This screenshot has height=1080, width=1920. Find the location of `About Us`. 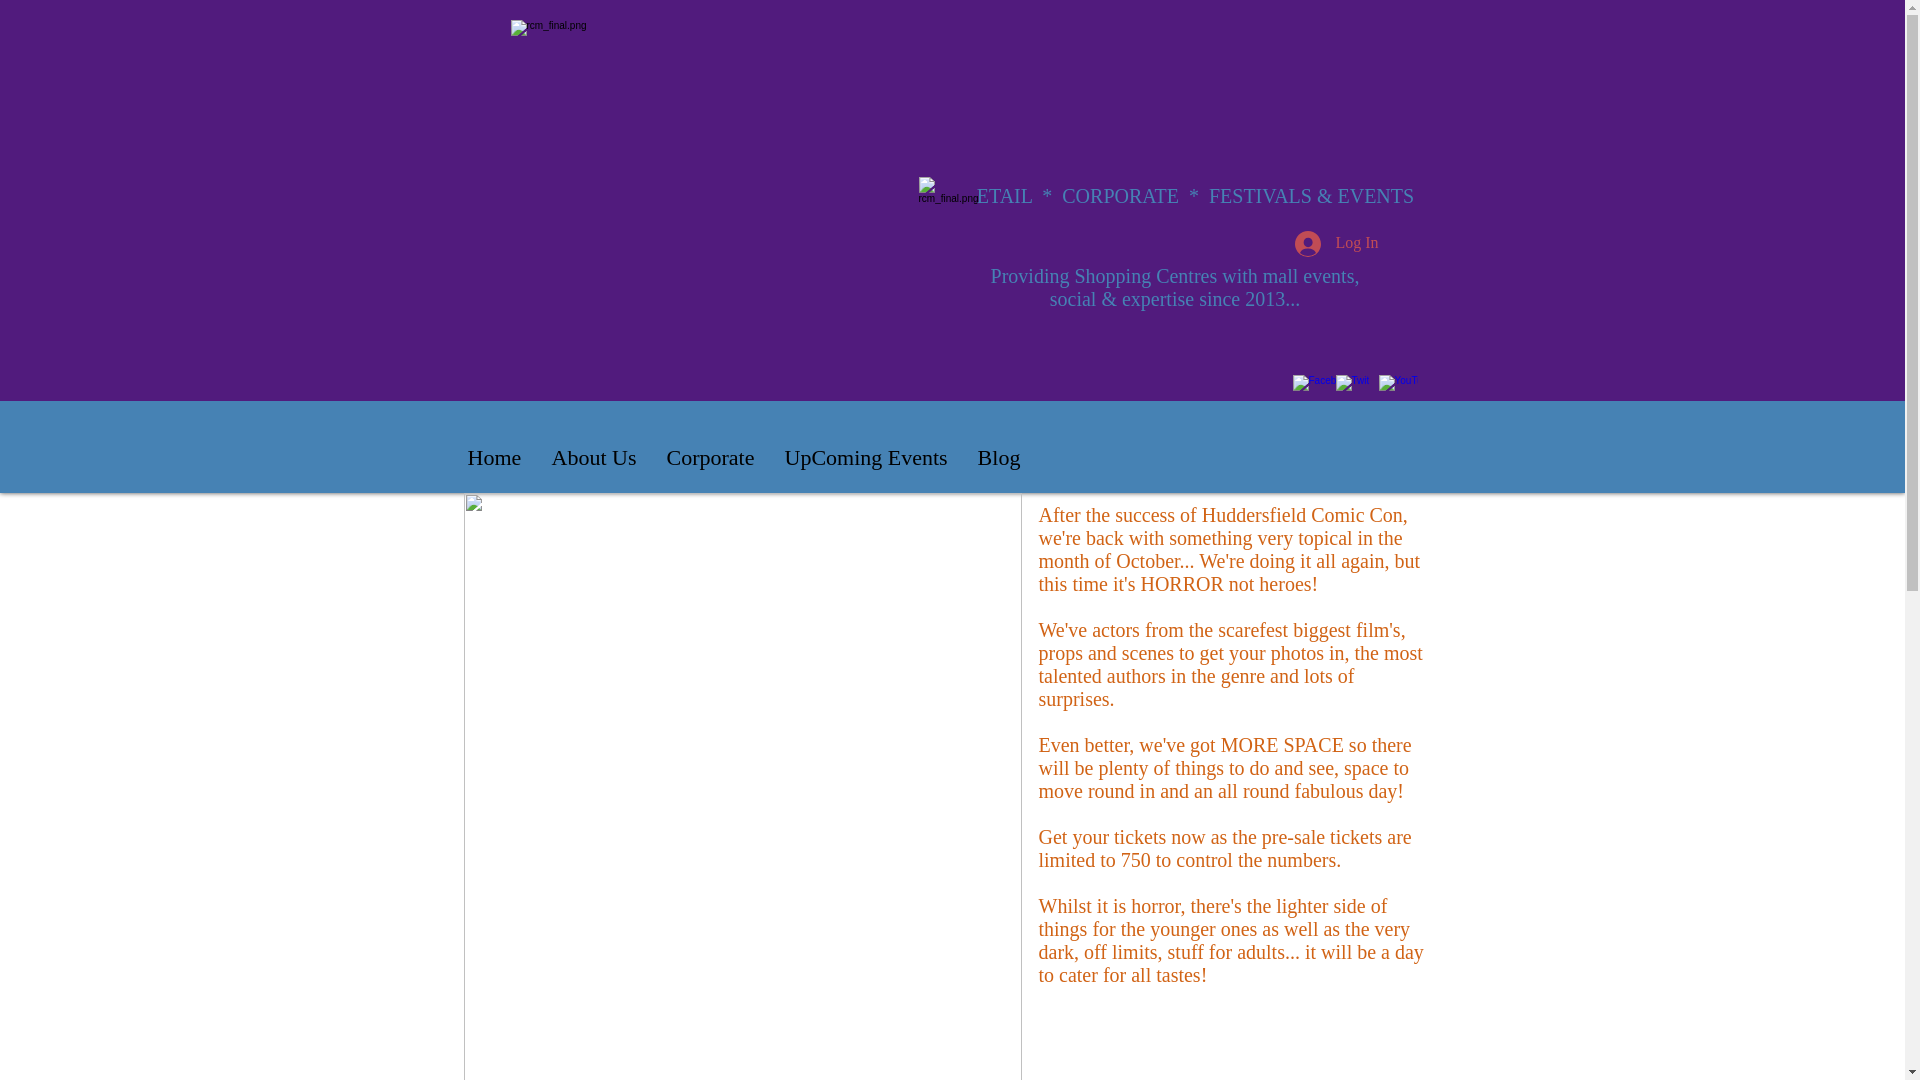

About Us is located at coordinates (592, 458).